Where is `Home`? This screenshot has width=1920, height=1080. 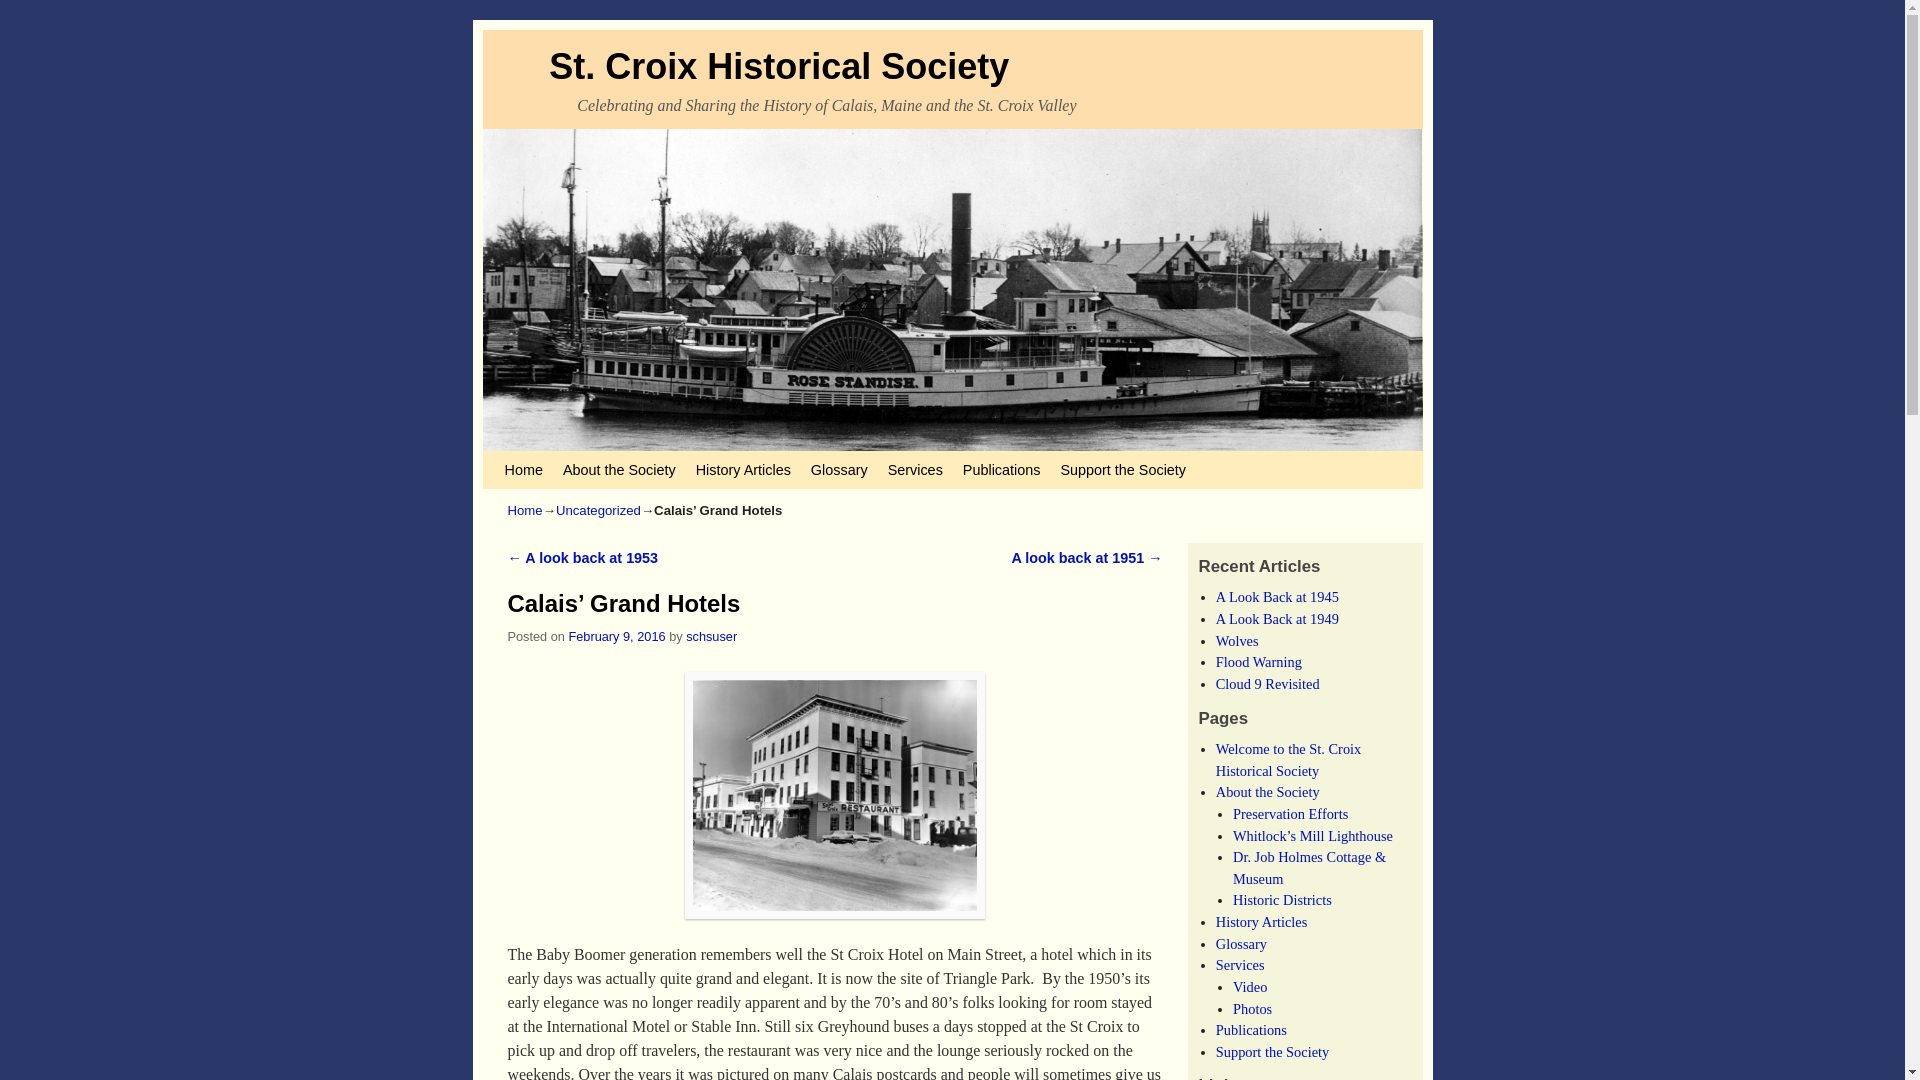 Home is located at coordinates (522, 470).